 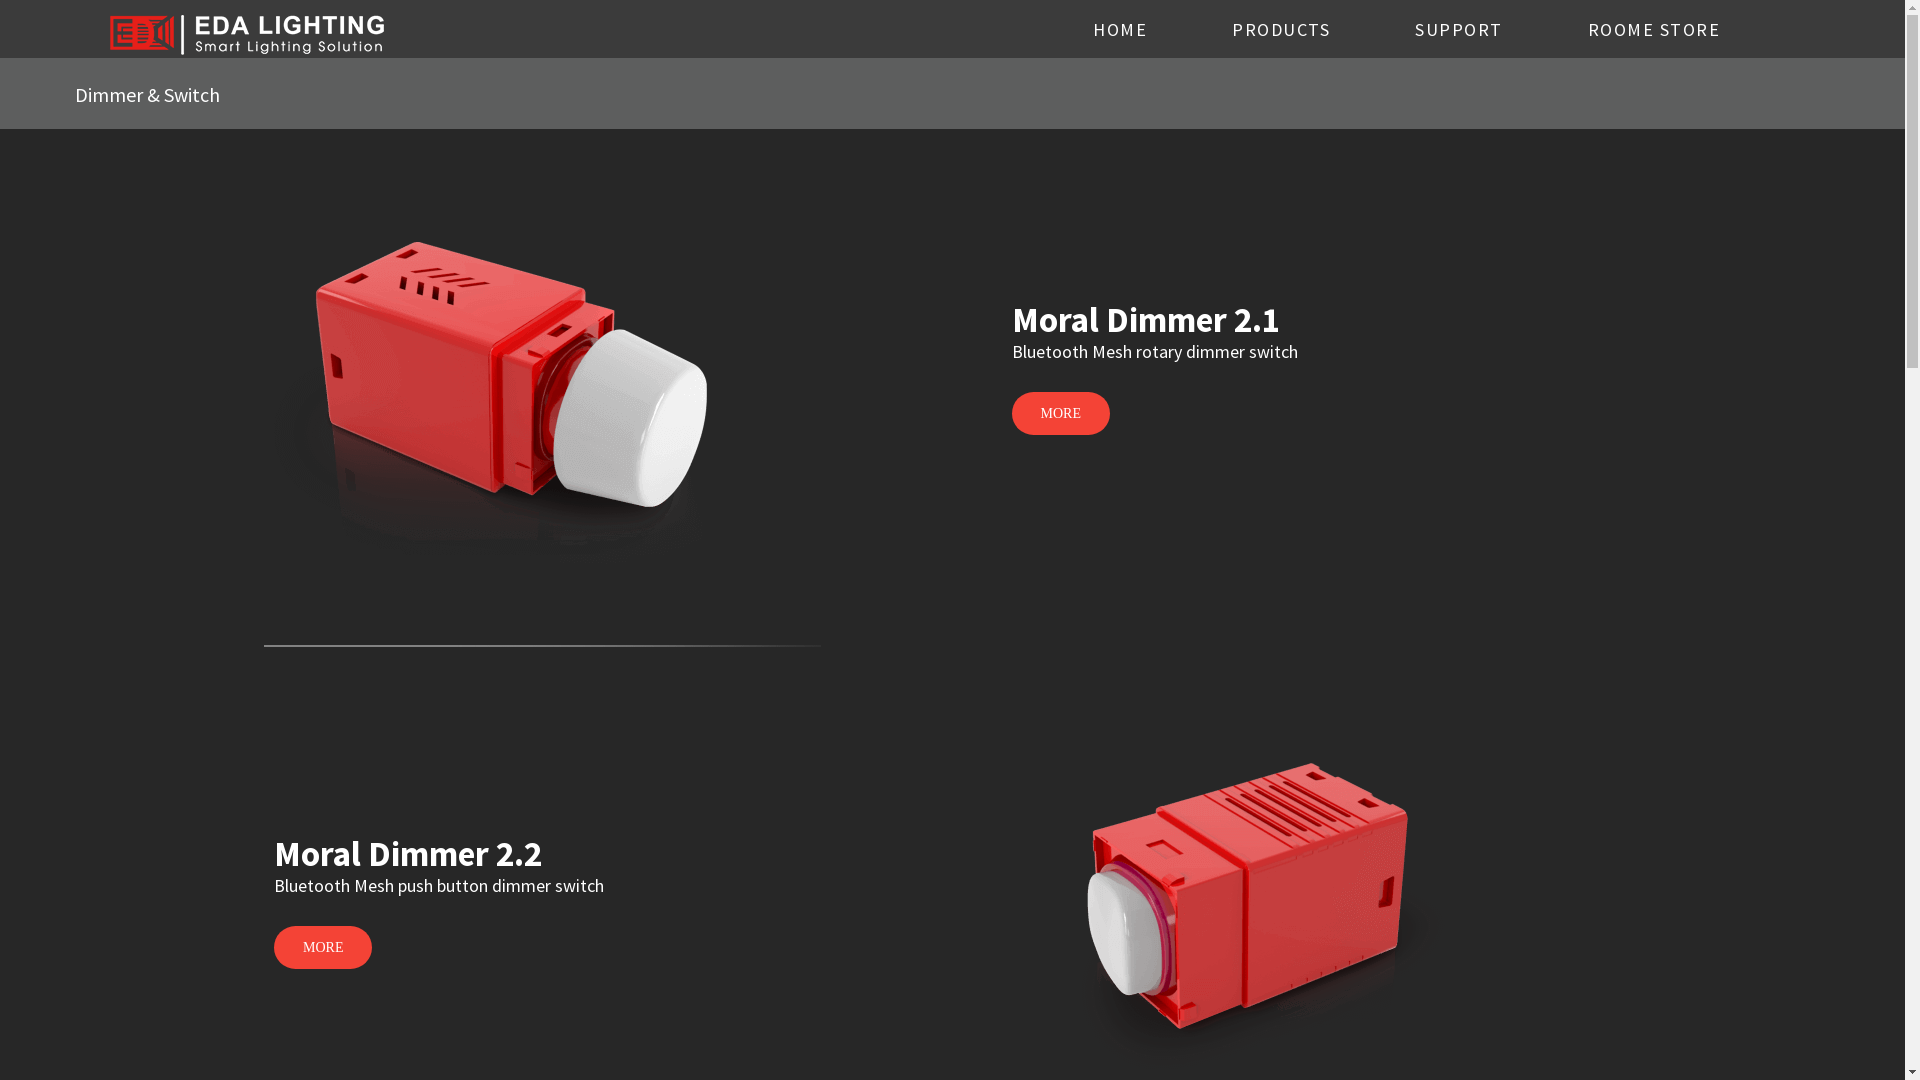 What do you see at coordinates (323, 948) in the screenshot?
I see `MORE` at bounding box center [323, 948].